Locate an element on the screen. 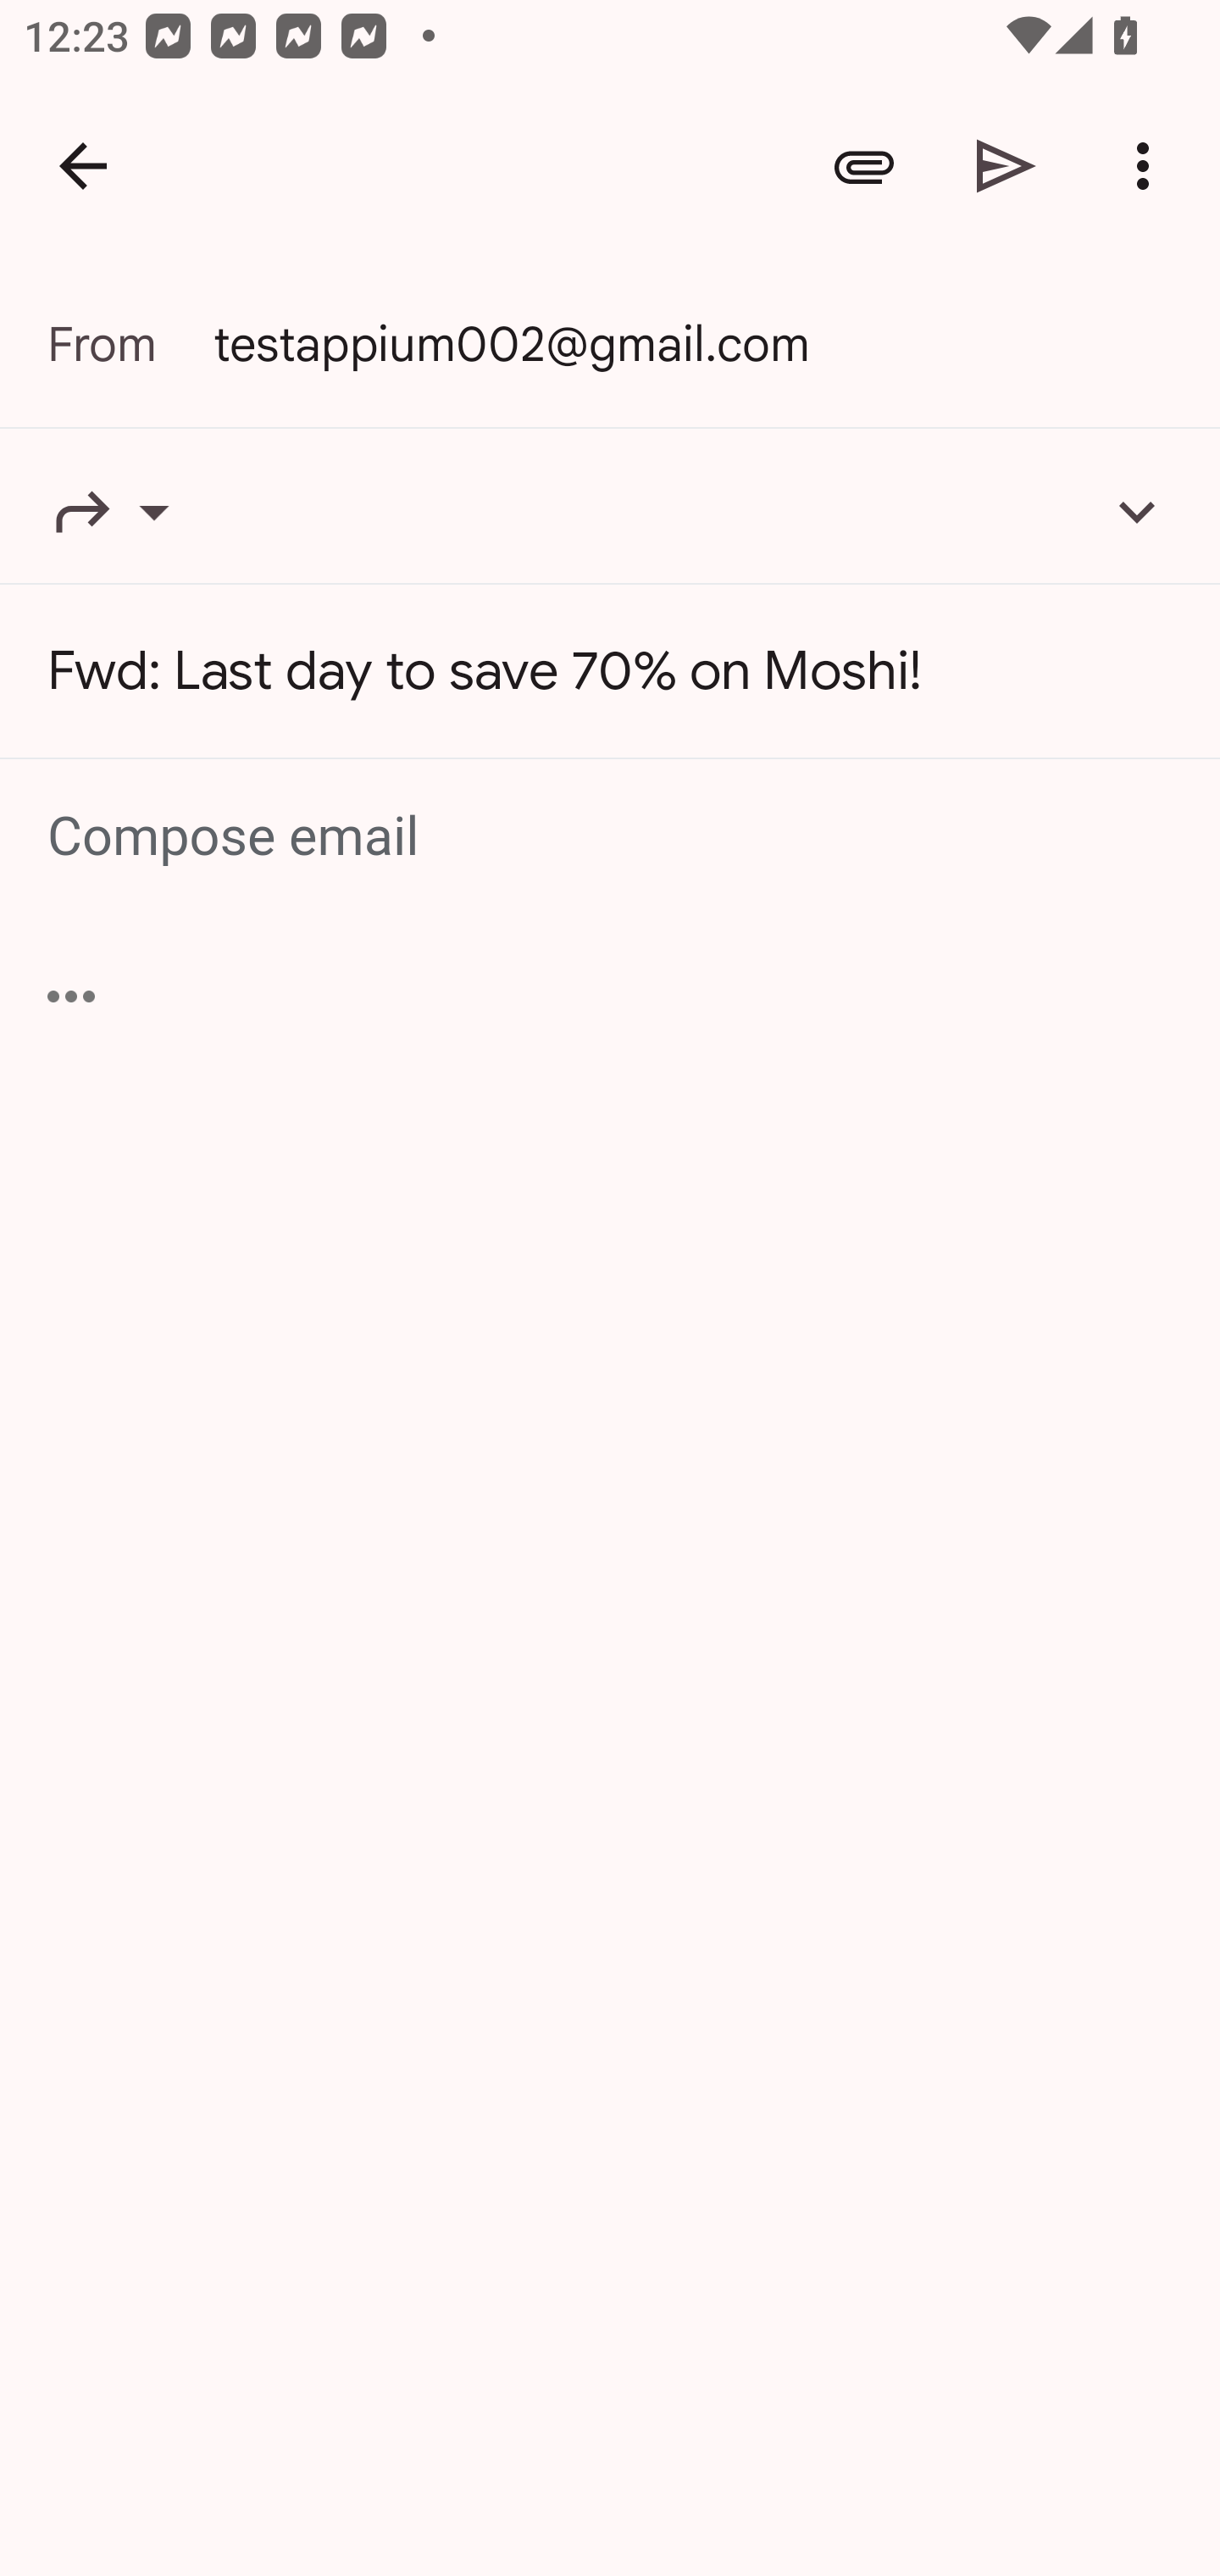 Image resolution: width=1220 pixels, height=2576 pixels. Attach file is located at coordinates (864, 166).